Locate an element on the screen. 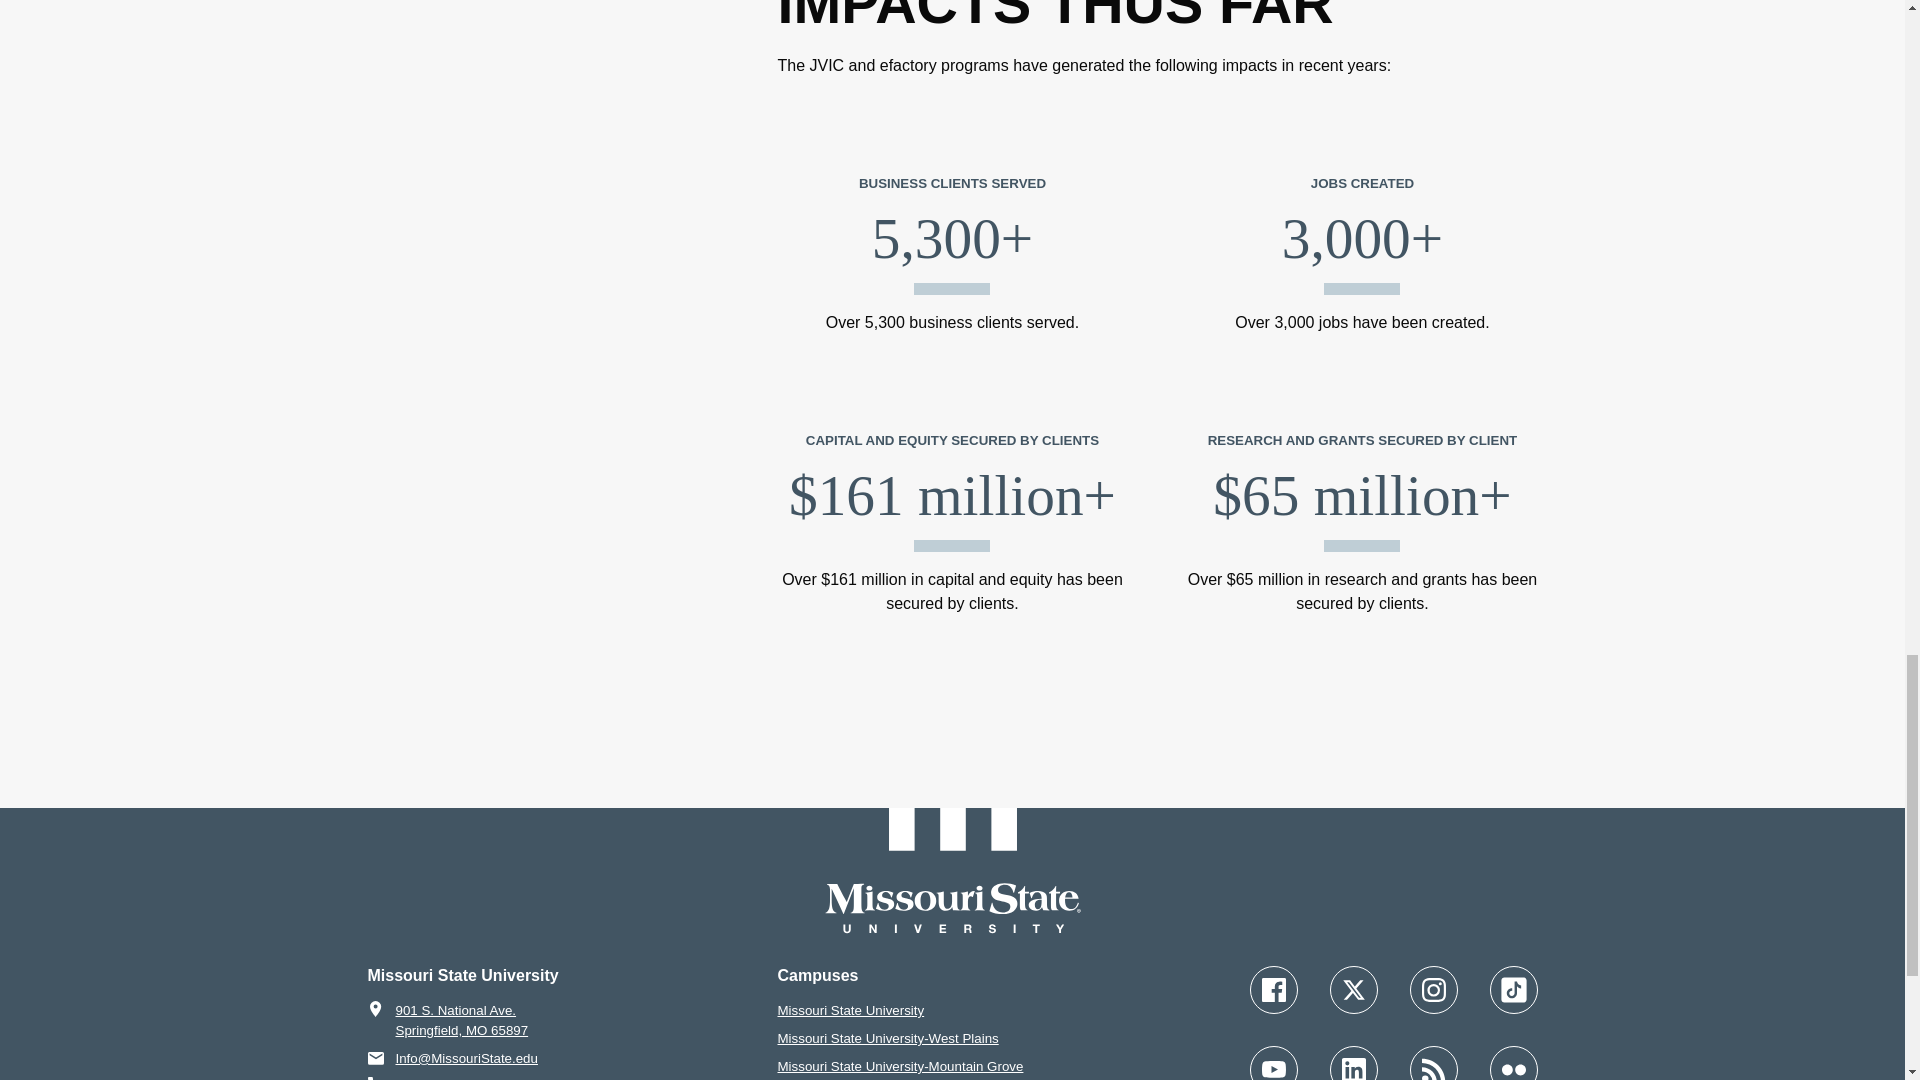 The height and width of the screenshot is (1080, 1920). Follow Missouri State on TikTok is located at coordinates (1513, 990).